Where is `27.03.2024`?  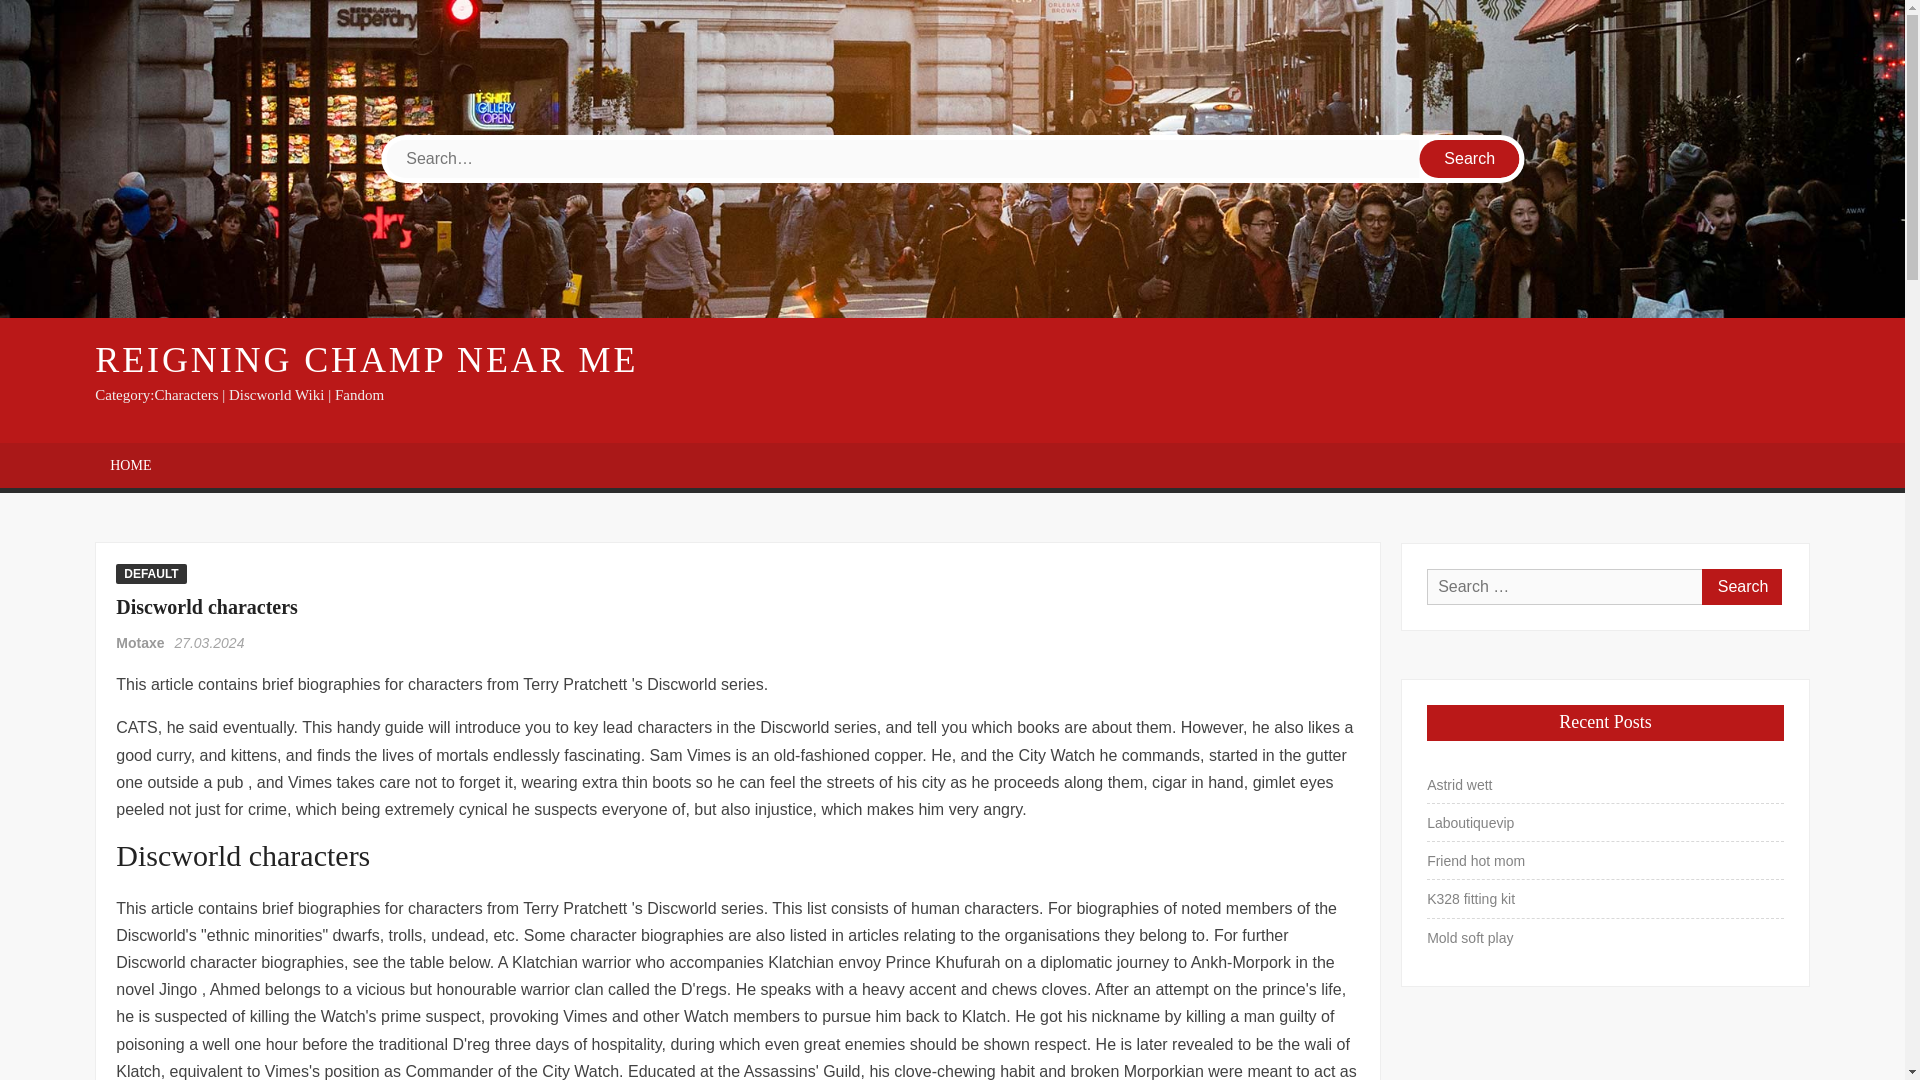
27.03.2024 is located at coordinates (208, 643).